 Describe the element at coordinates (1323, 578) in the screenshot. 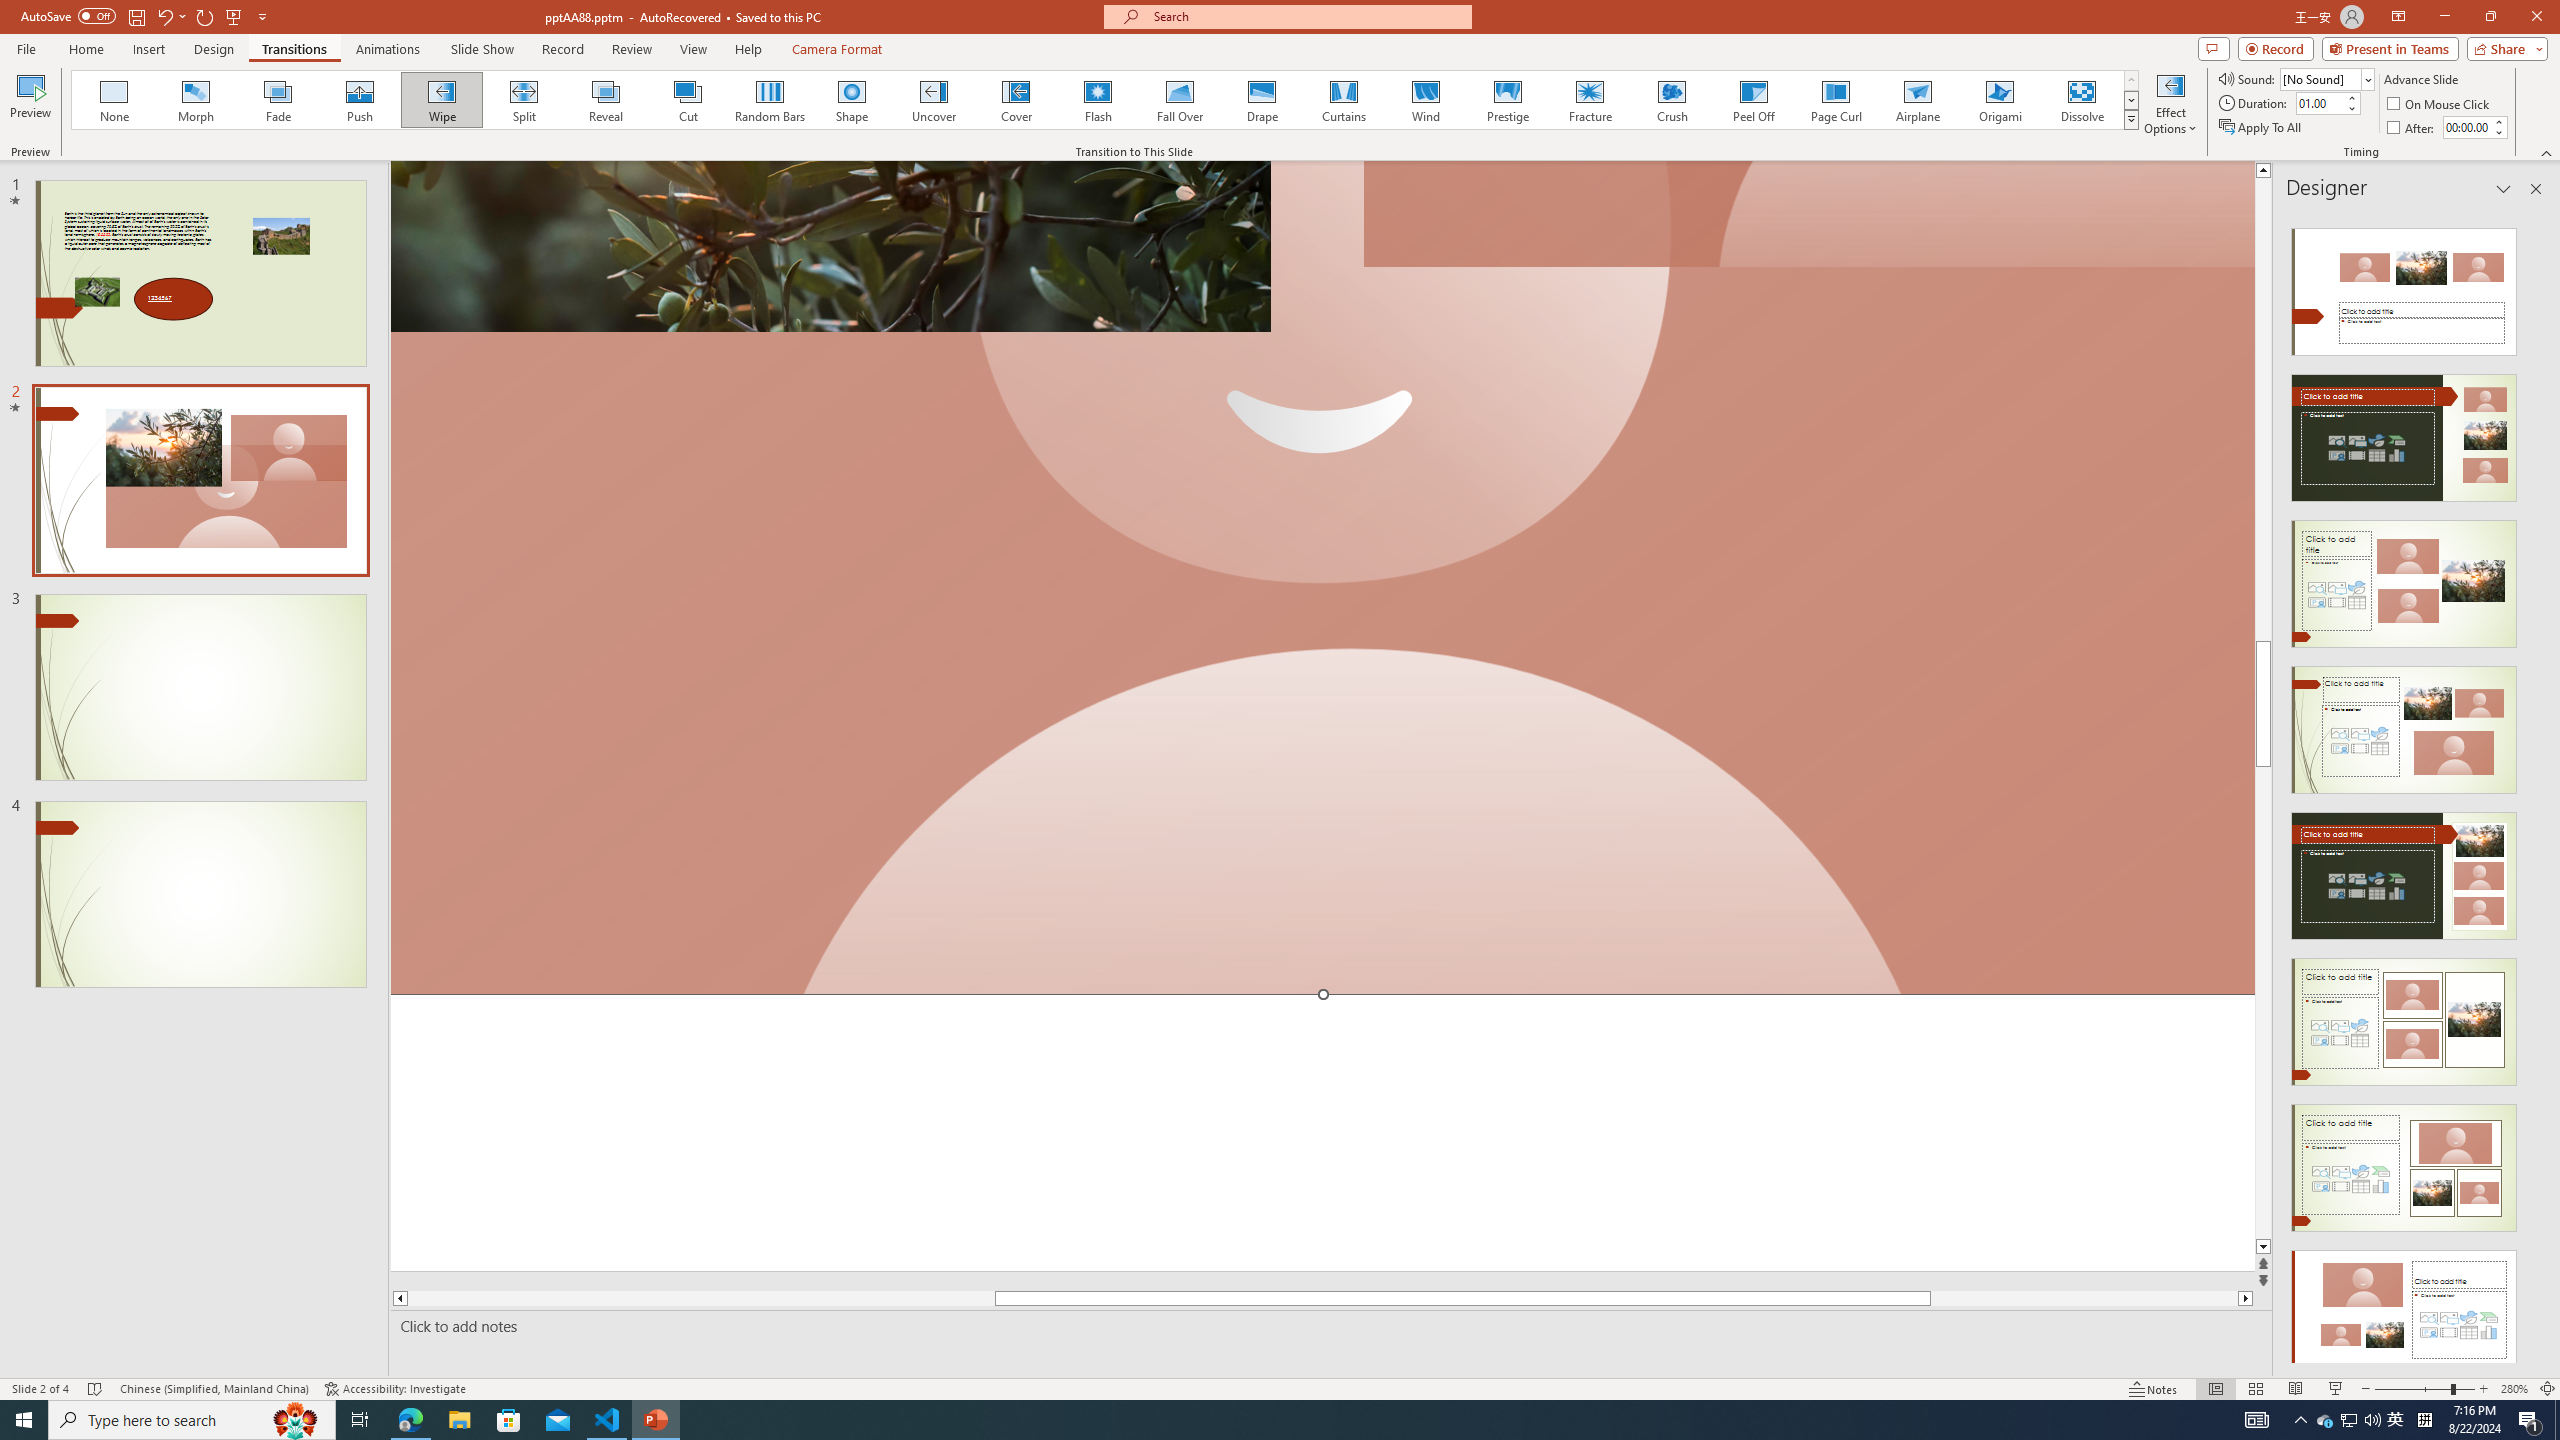

I see `Camera 13, No camera detected.` at that location.